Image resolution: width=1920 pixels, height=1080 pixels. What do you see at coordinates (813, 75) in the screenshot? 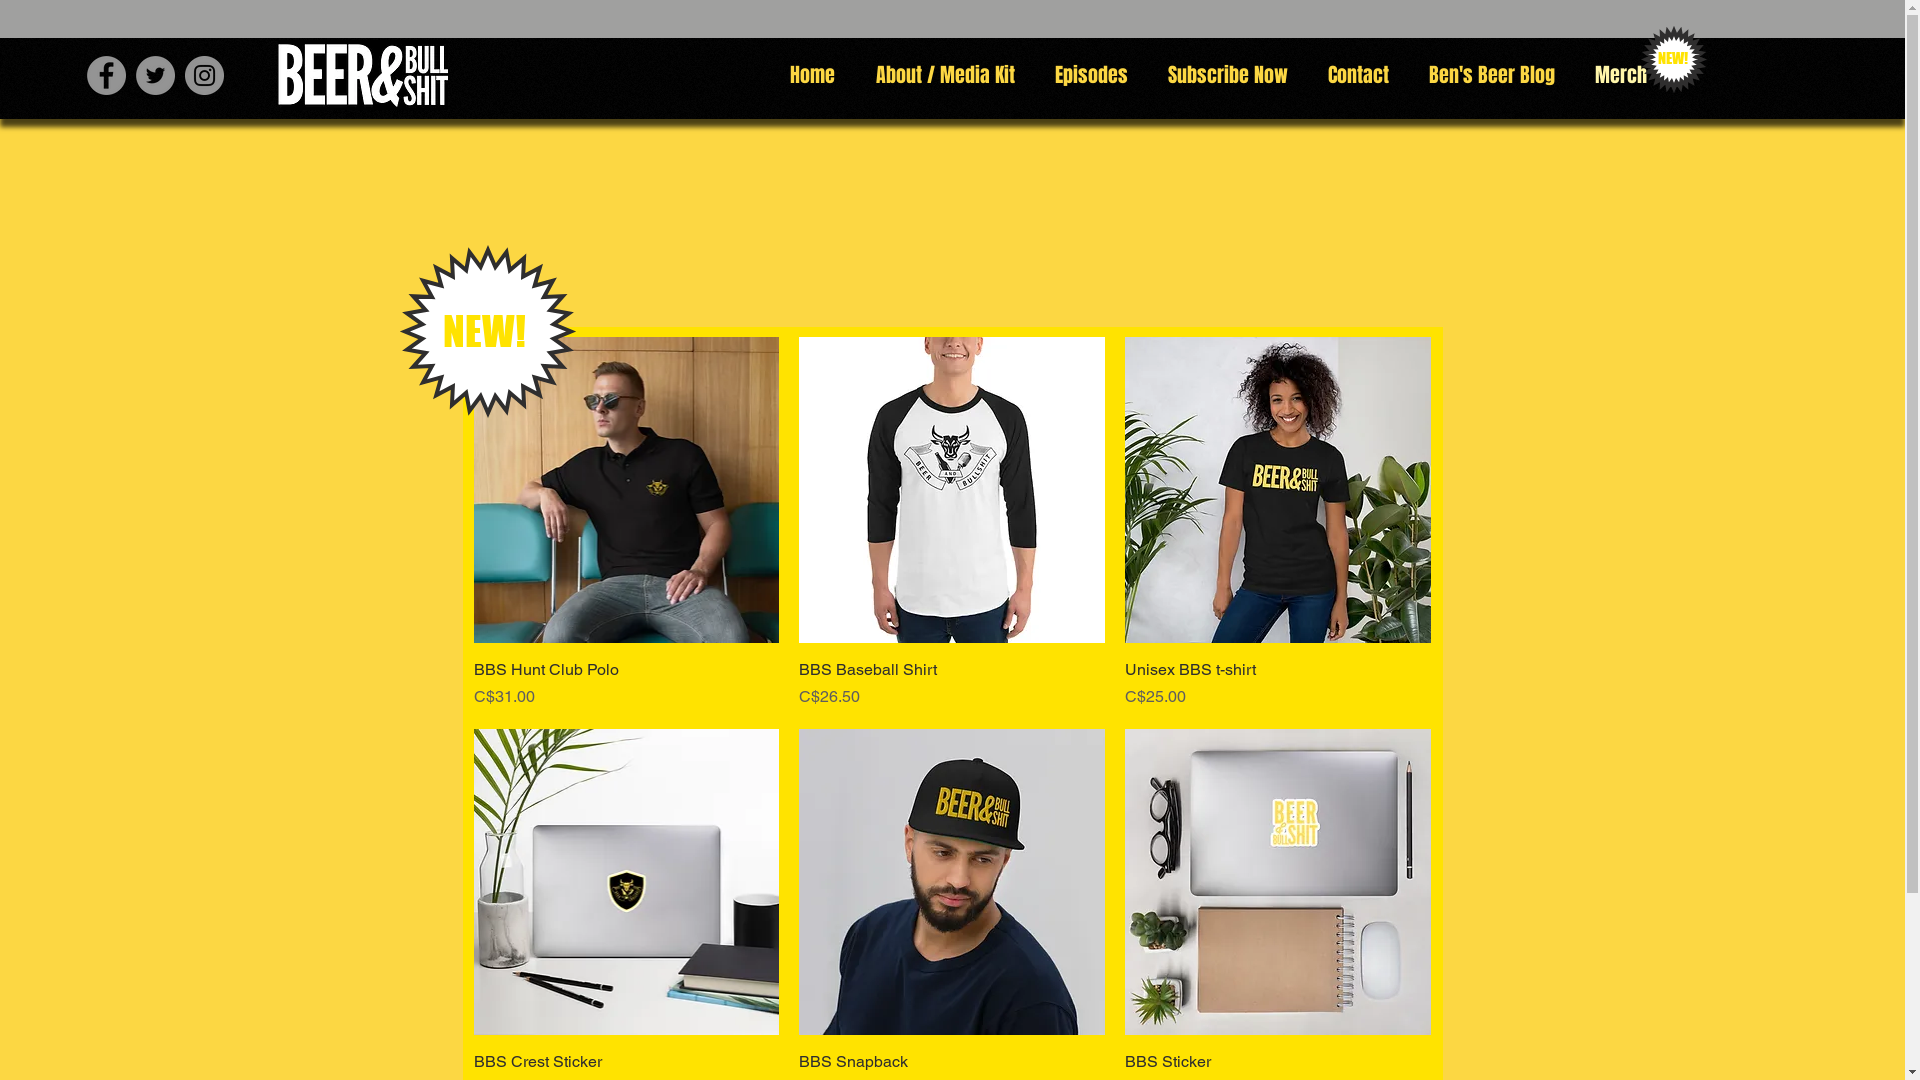
I see `Home` at bounding box center [813, 75].